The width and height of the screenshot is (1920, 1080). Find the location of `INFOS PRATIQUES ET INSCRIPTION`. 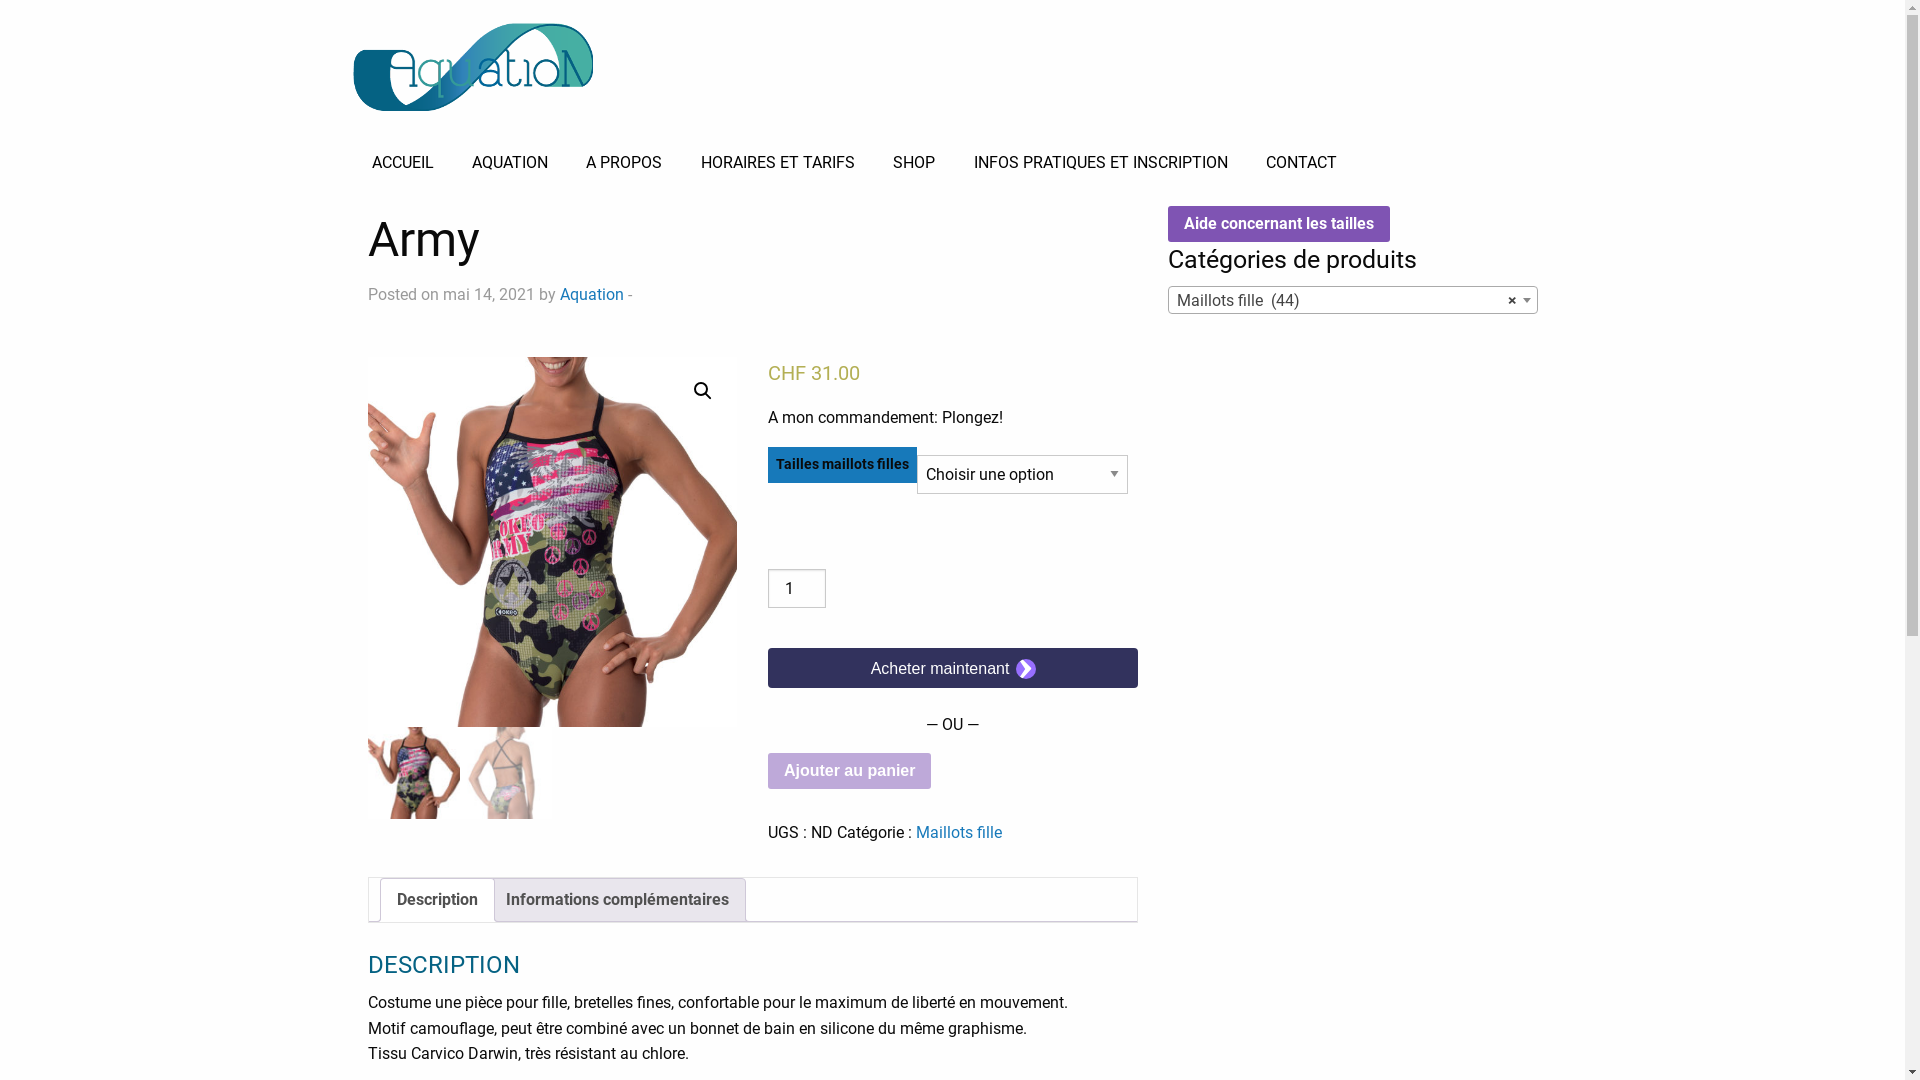

INFOS PRATIQUES ET INSCRIPTION is located at coordinates (1100, 163).